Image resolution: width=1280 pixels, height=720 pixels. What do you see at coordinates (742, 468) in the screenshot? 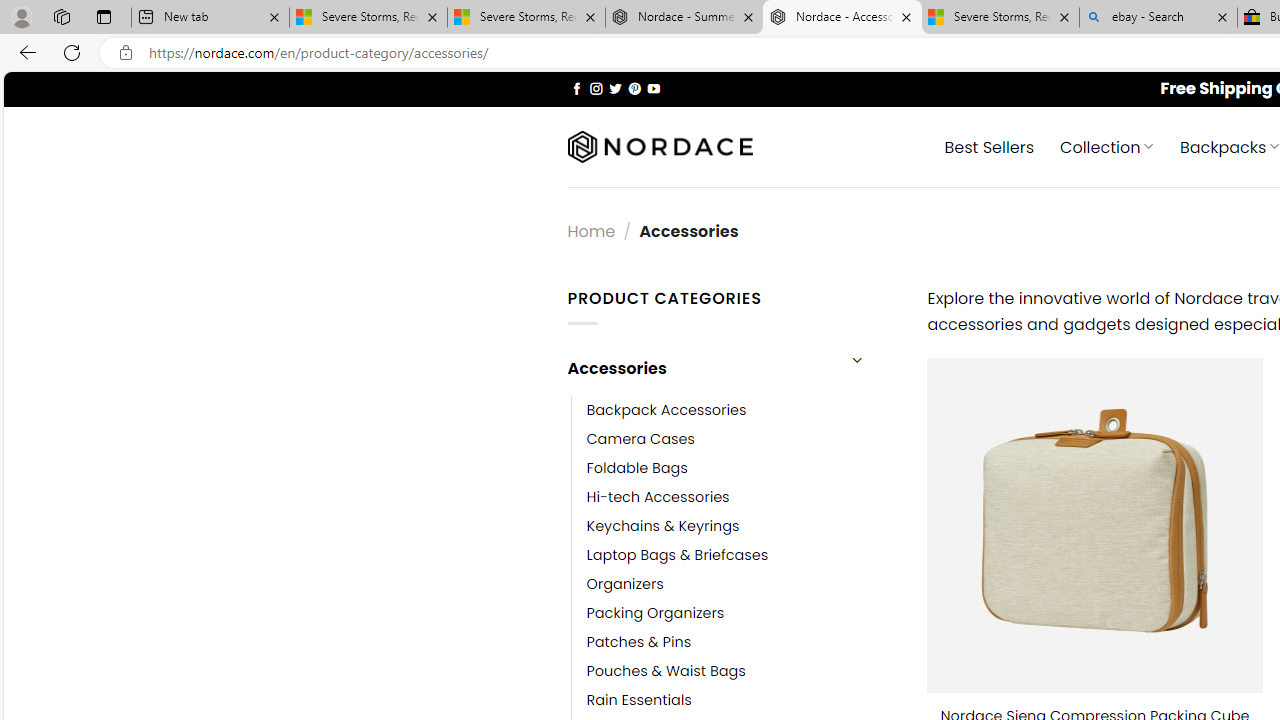
I see `Foldable Bags` at bounding box center [742, 468].